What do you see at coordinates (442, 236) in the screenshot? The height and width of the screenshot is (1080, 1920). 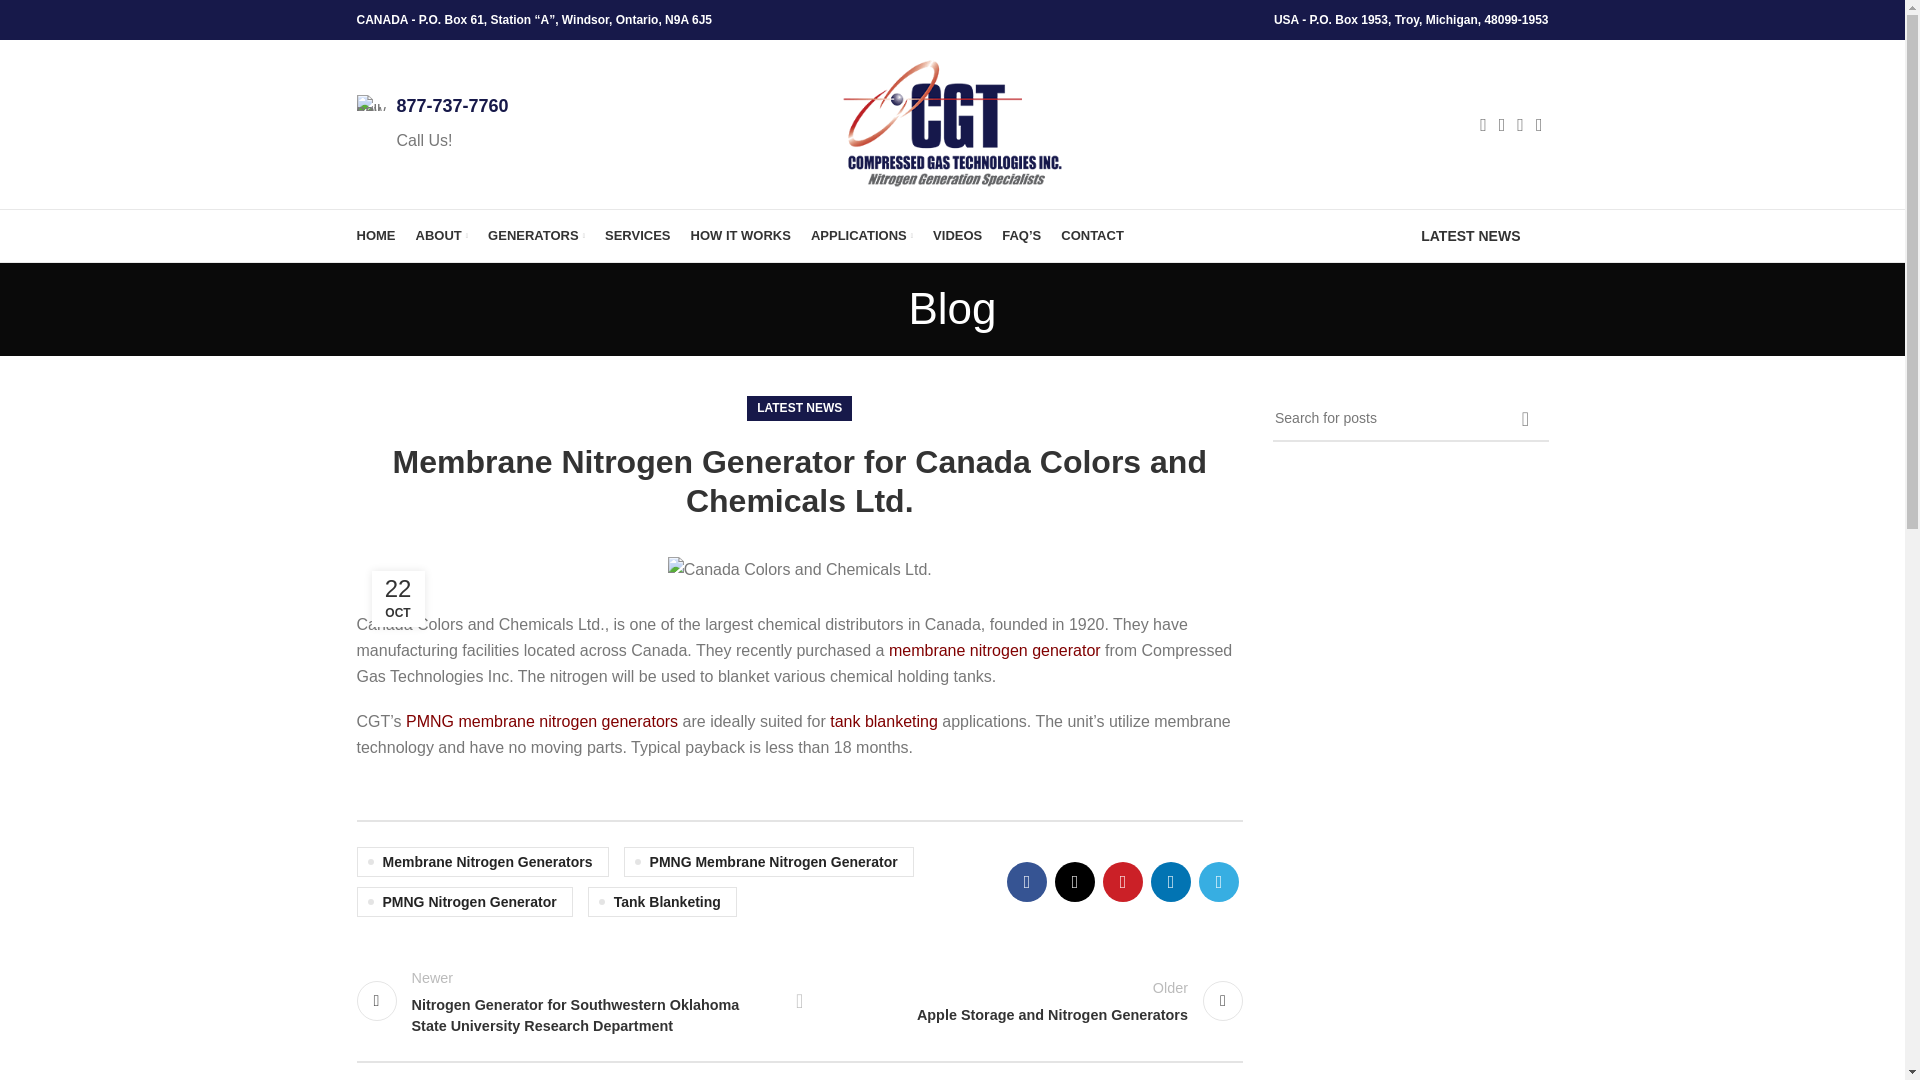 I see `ABOUT` at bounding box center [442, 236].